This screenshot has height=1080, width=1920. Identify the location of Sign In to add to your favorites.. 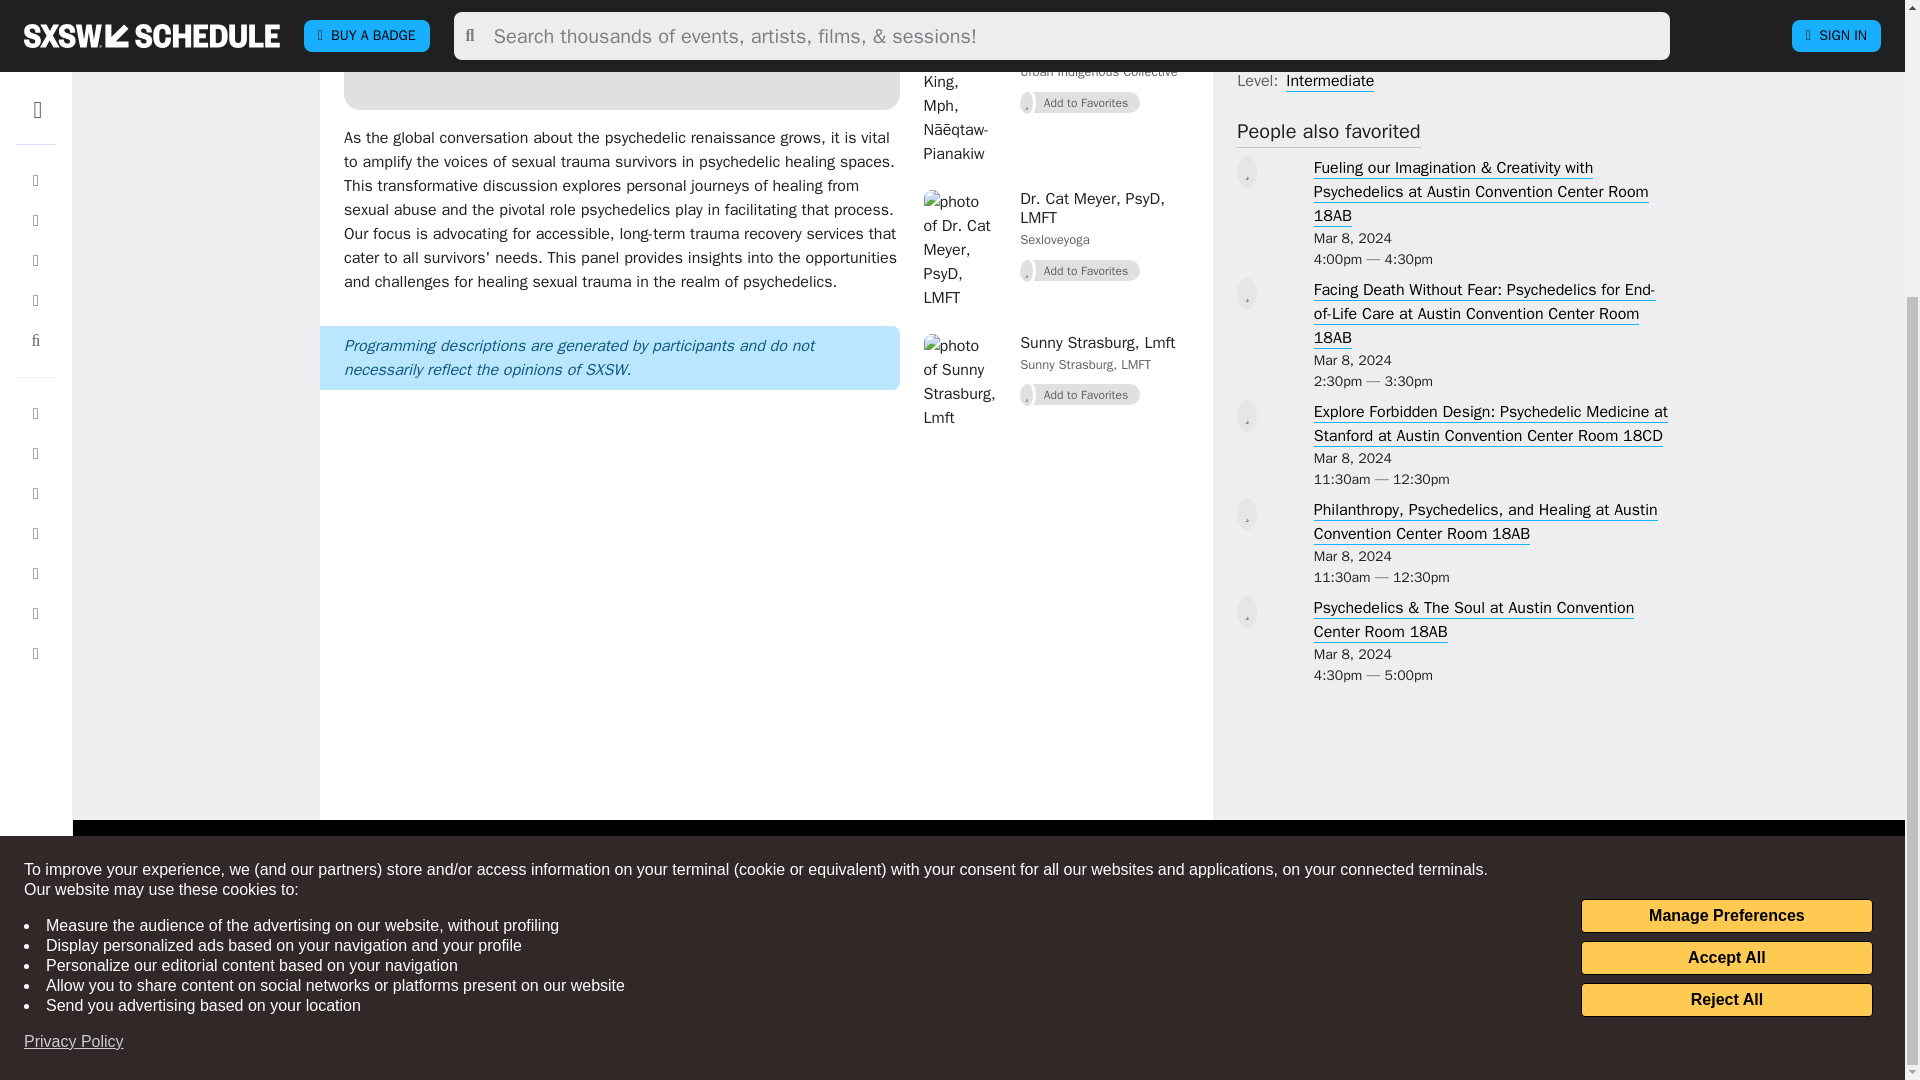
(1080, 395).